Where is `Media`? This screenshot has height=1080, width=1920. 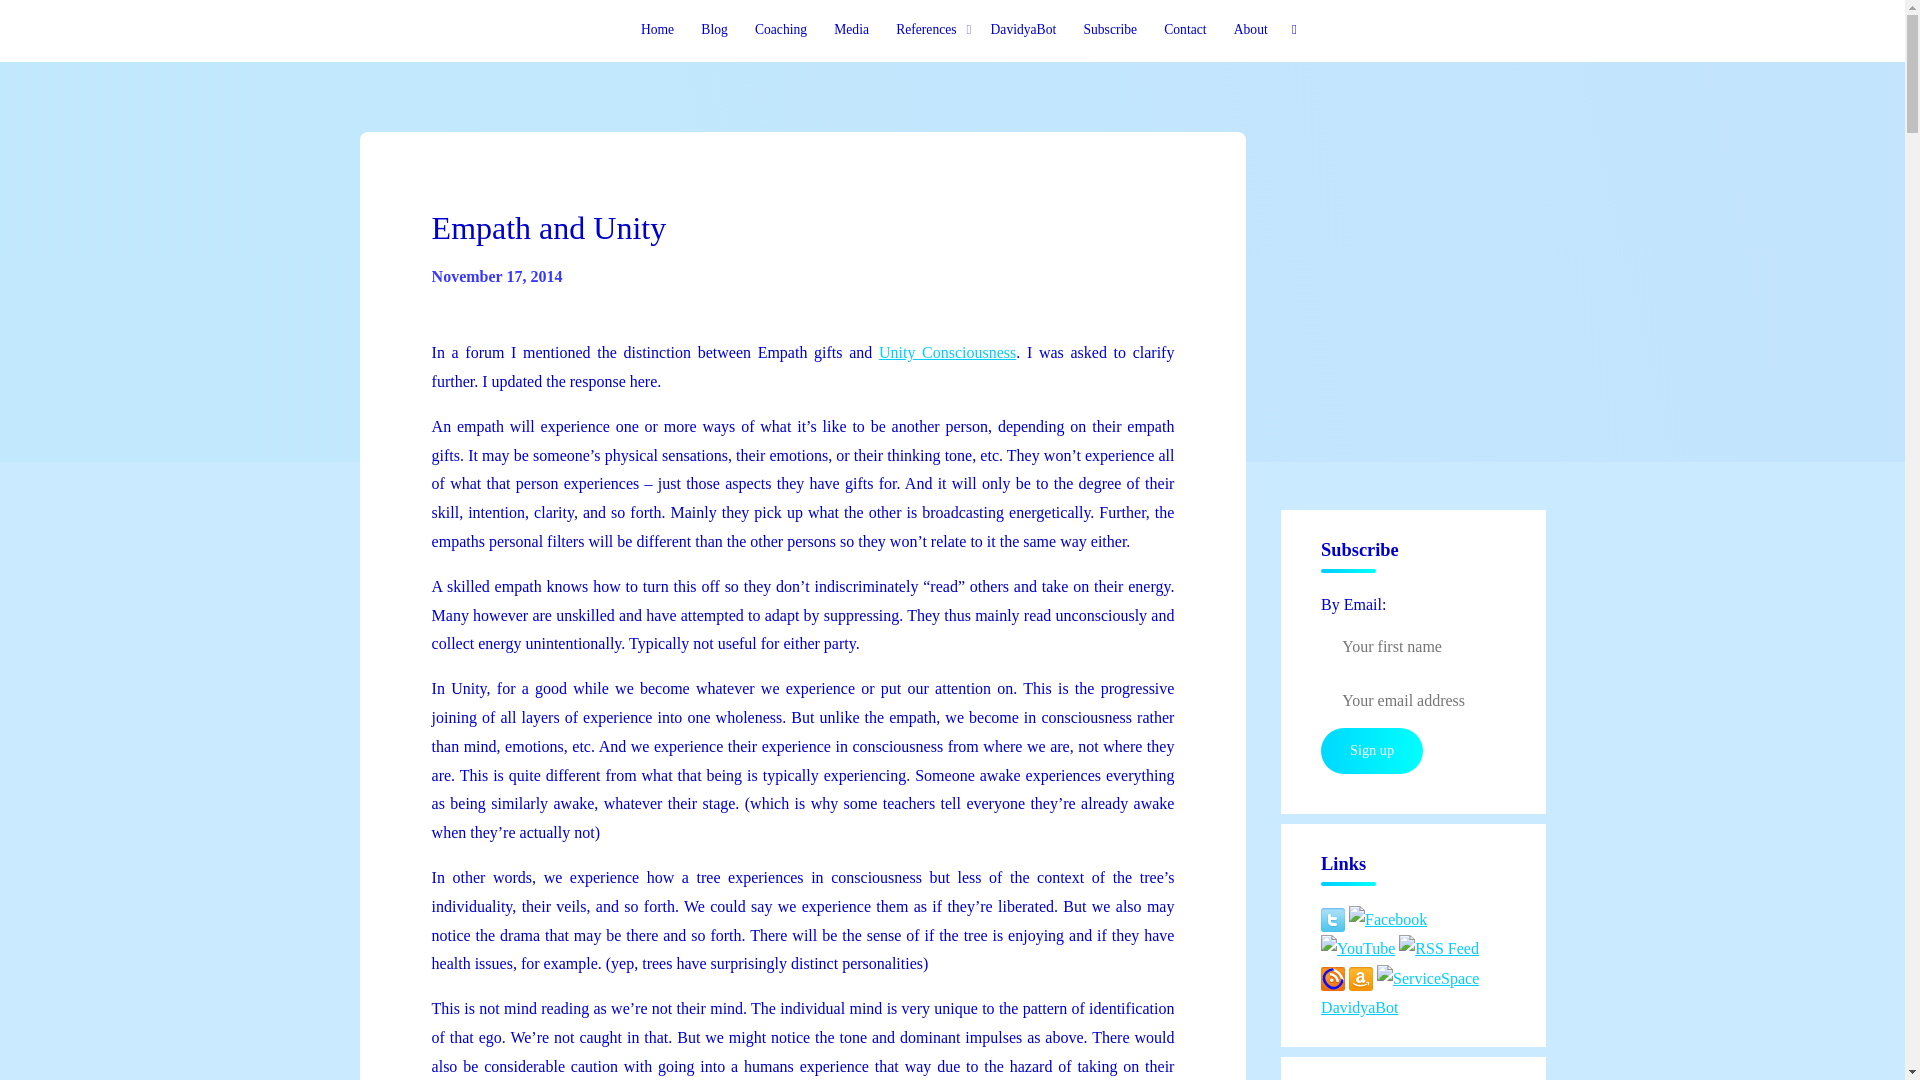
Media is located at coordinates (852, 30).